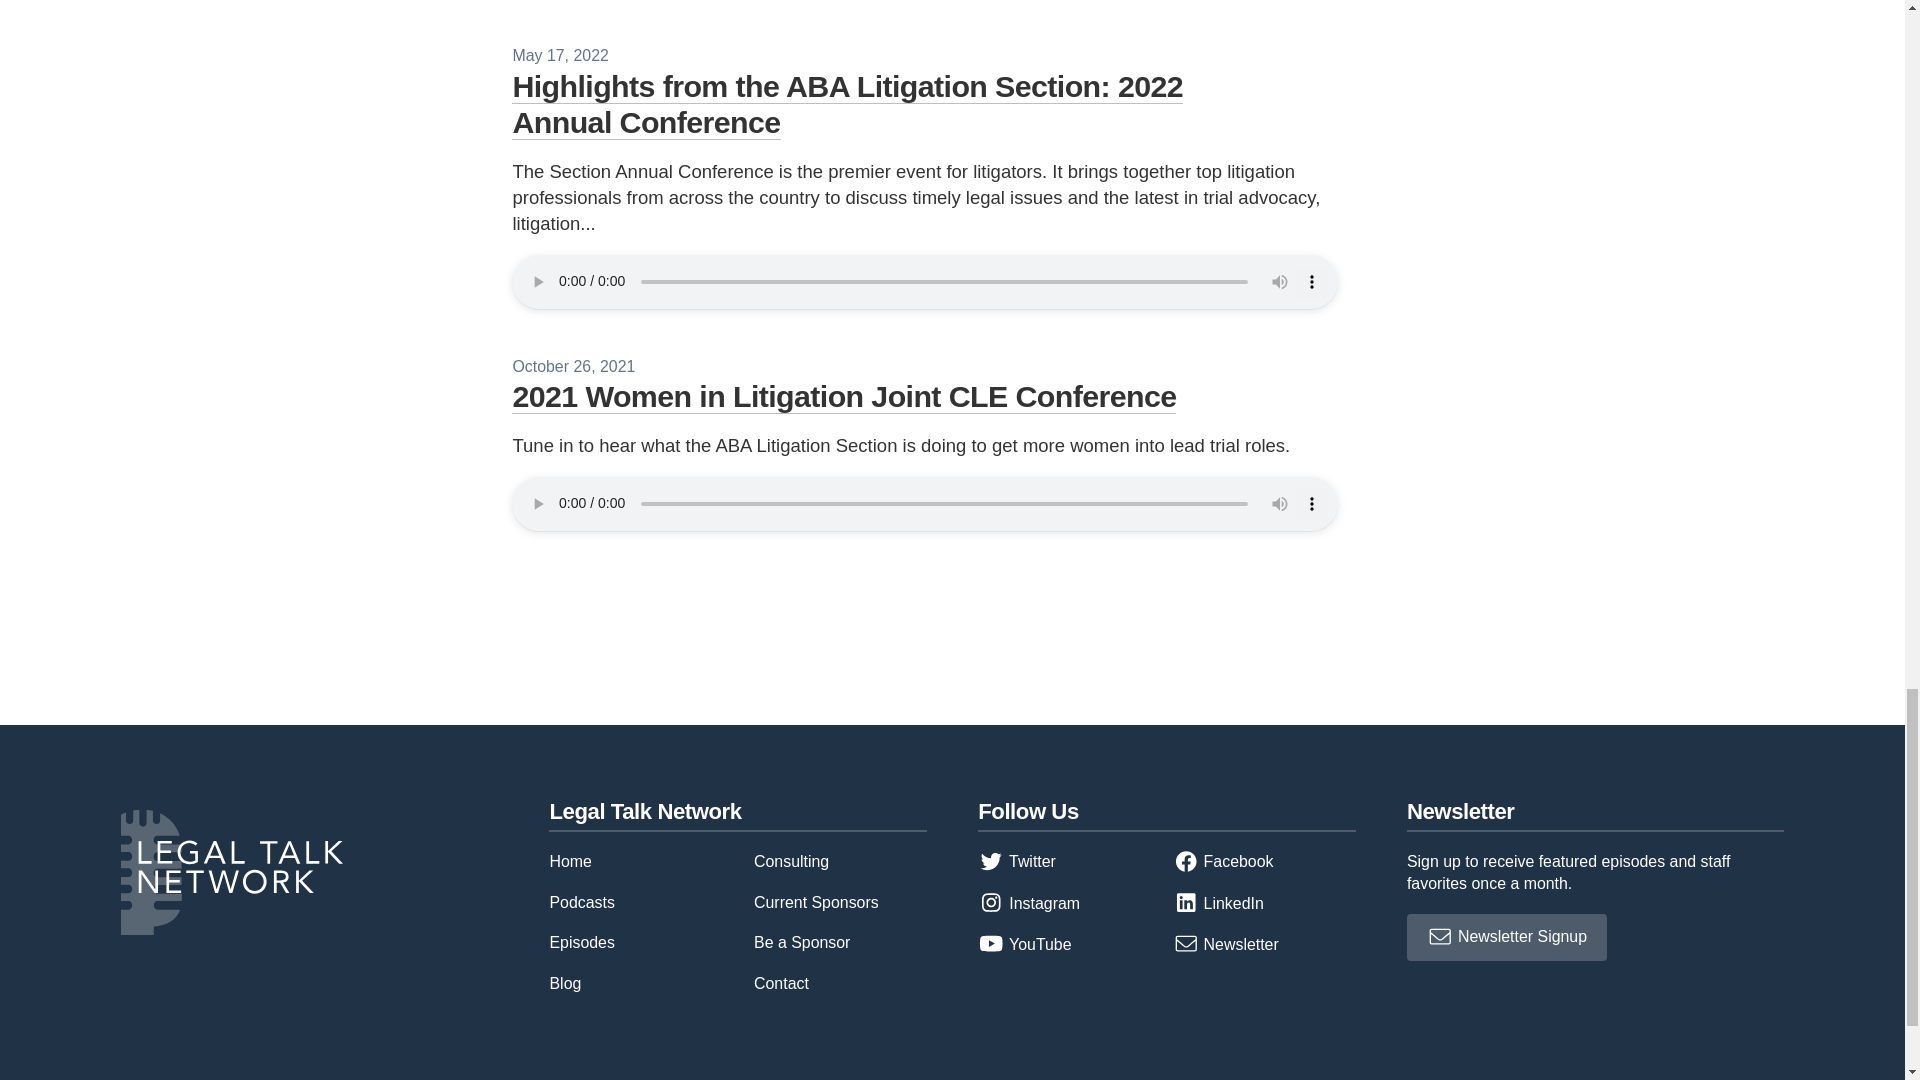 The height and width of the screenshot is (1080, 1920). What do you see at coordinates (1028, 903) in the screenshot?
I see `Instagram` at bounding box center [1028, 903].